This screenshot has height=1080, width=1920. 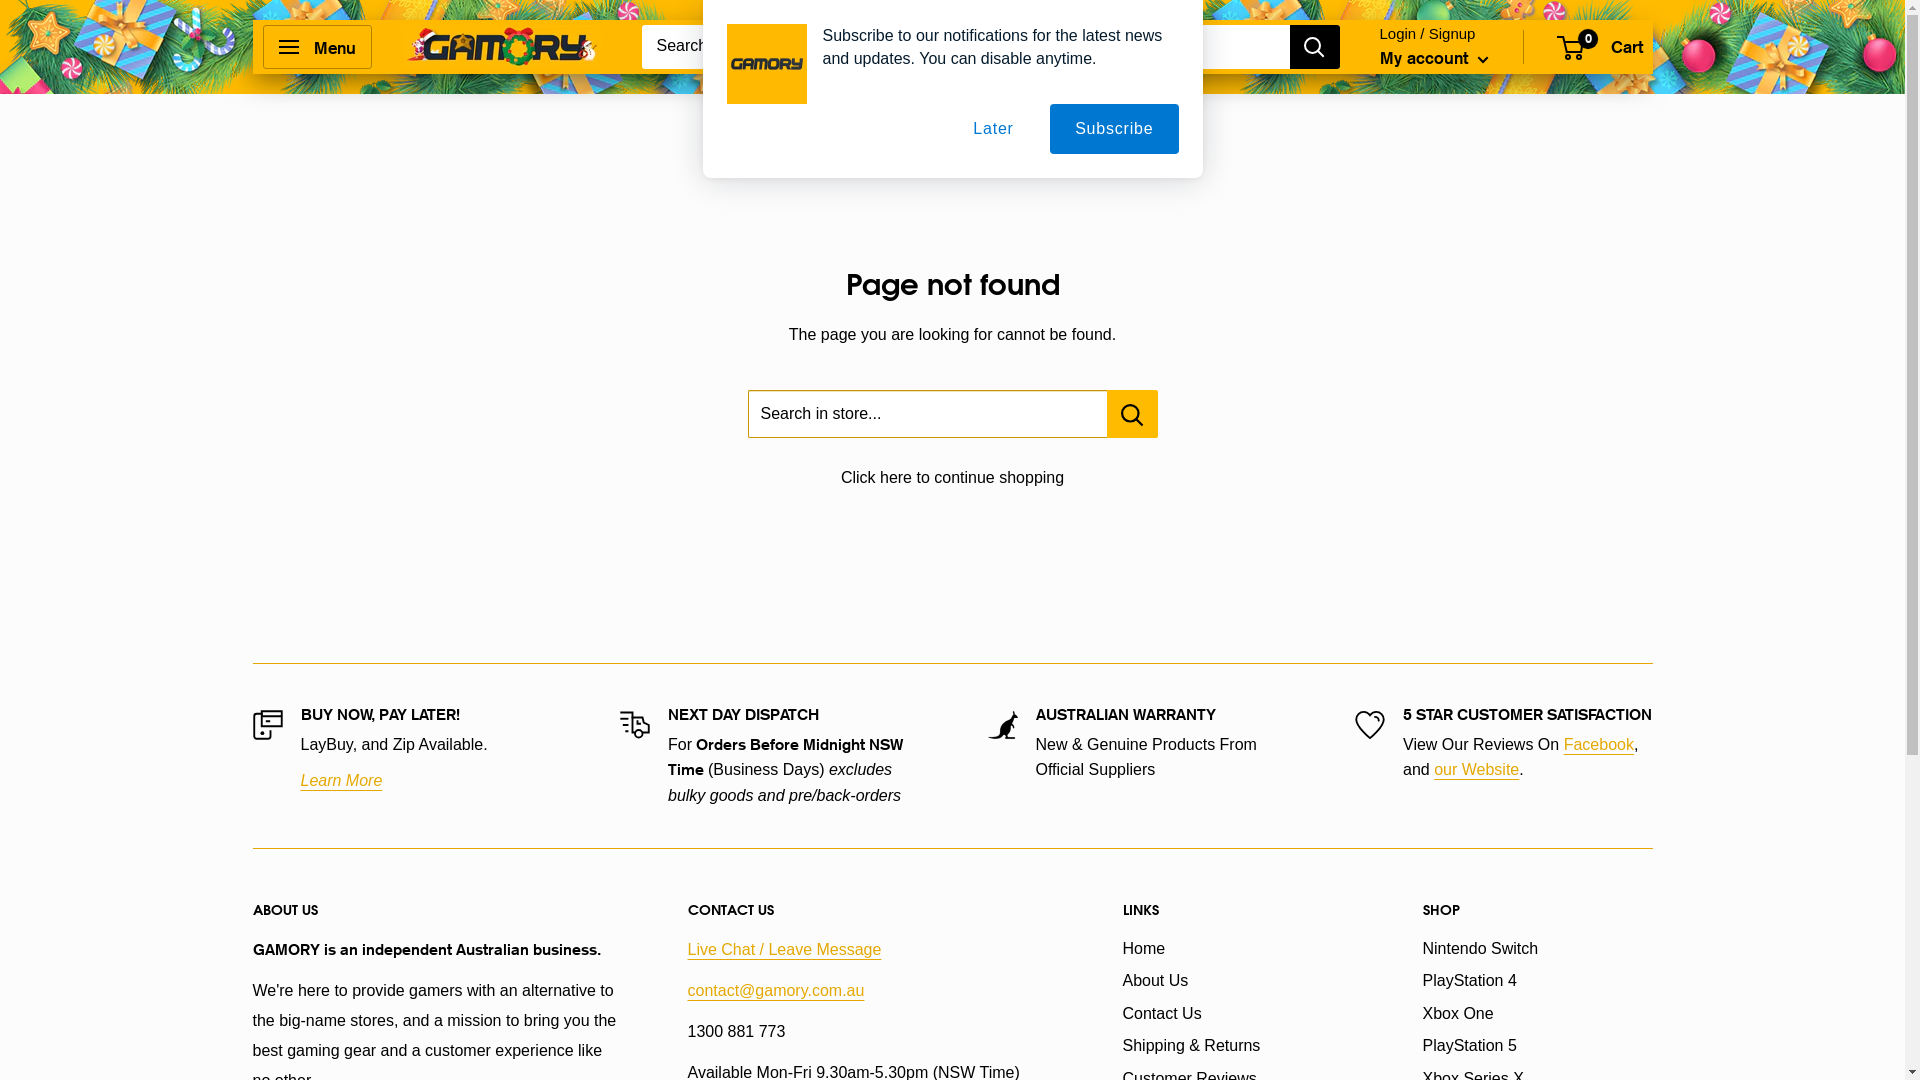 What do you see at coordinates (341, 780) in the screenshot?
I see `Learn More` at bounding box center [341, 780].